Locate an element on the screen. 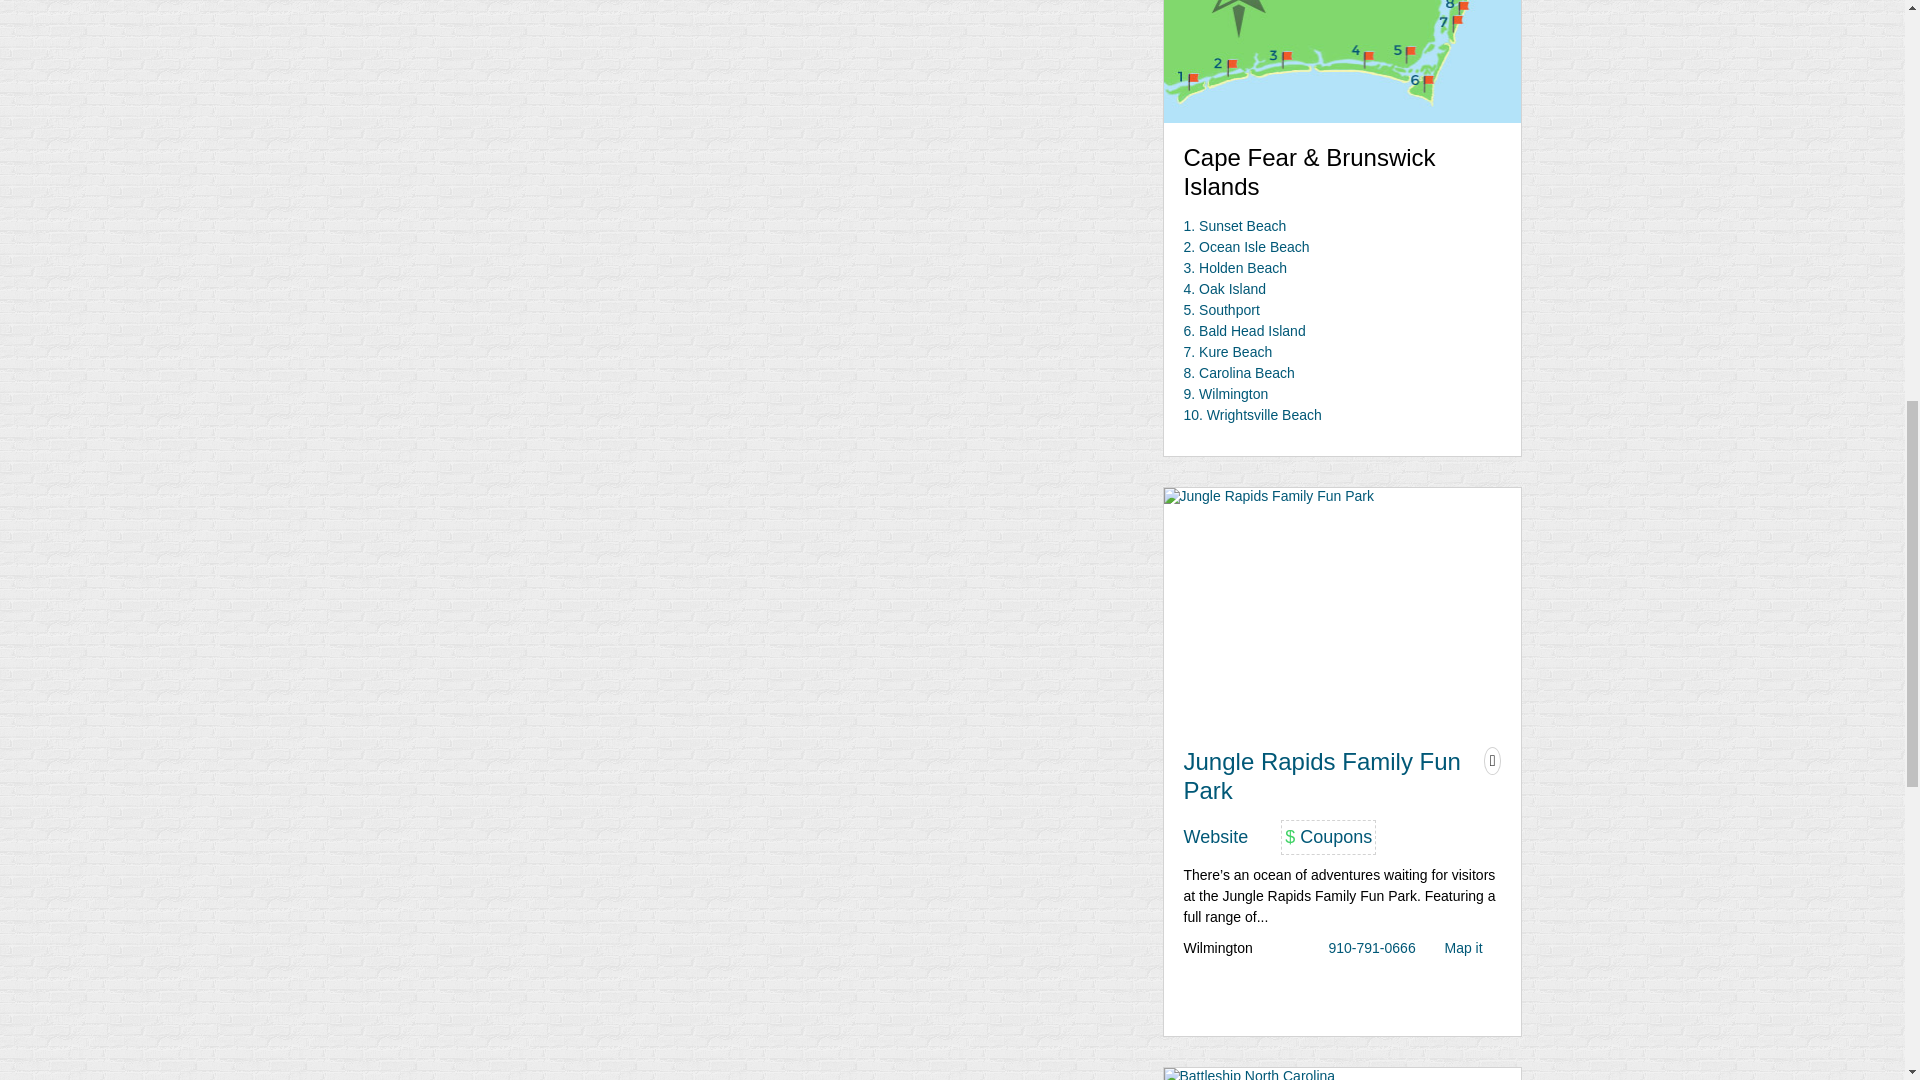 Image resolution: width=1920 pixels, height=1080 pixels. FareHarbor is located at coordinates (1770, 85).